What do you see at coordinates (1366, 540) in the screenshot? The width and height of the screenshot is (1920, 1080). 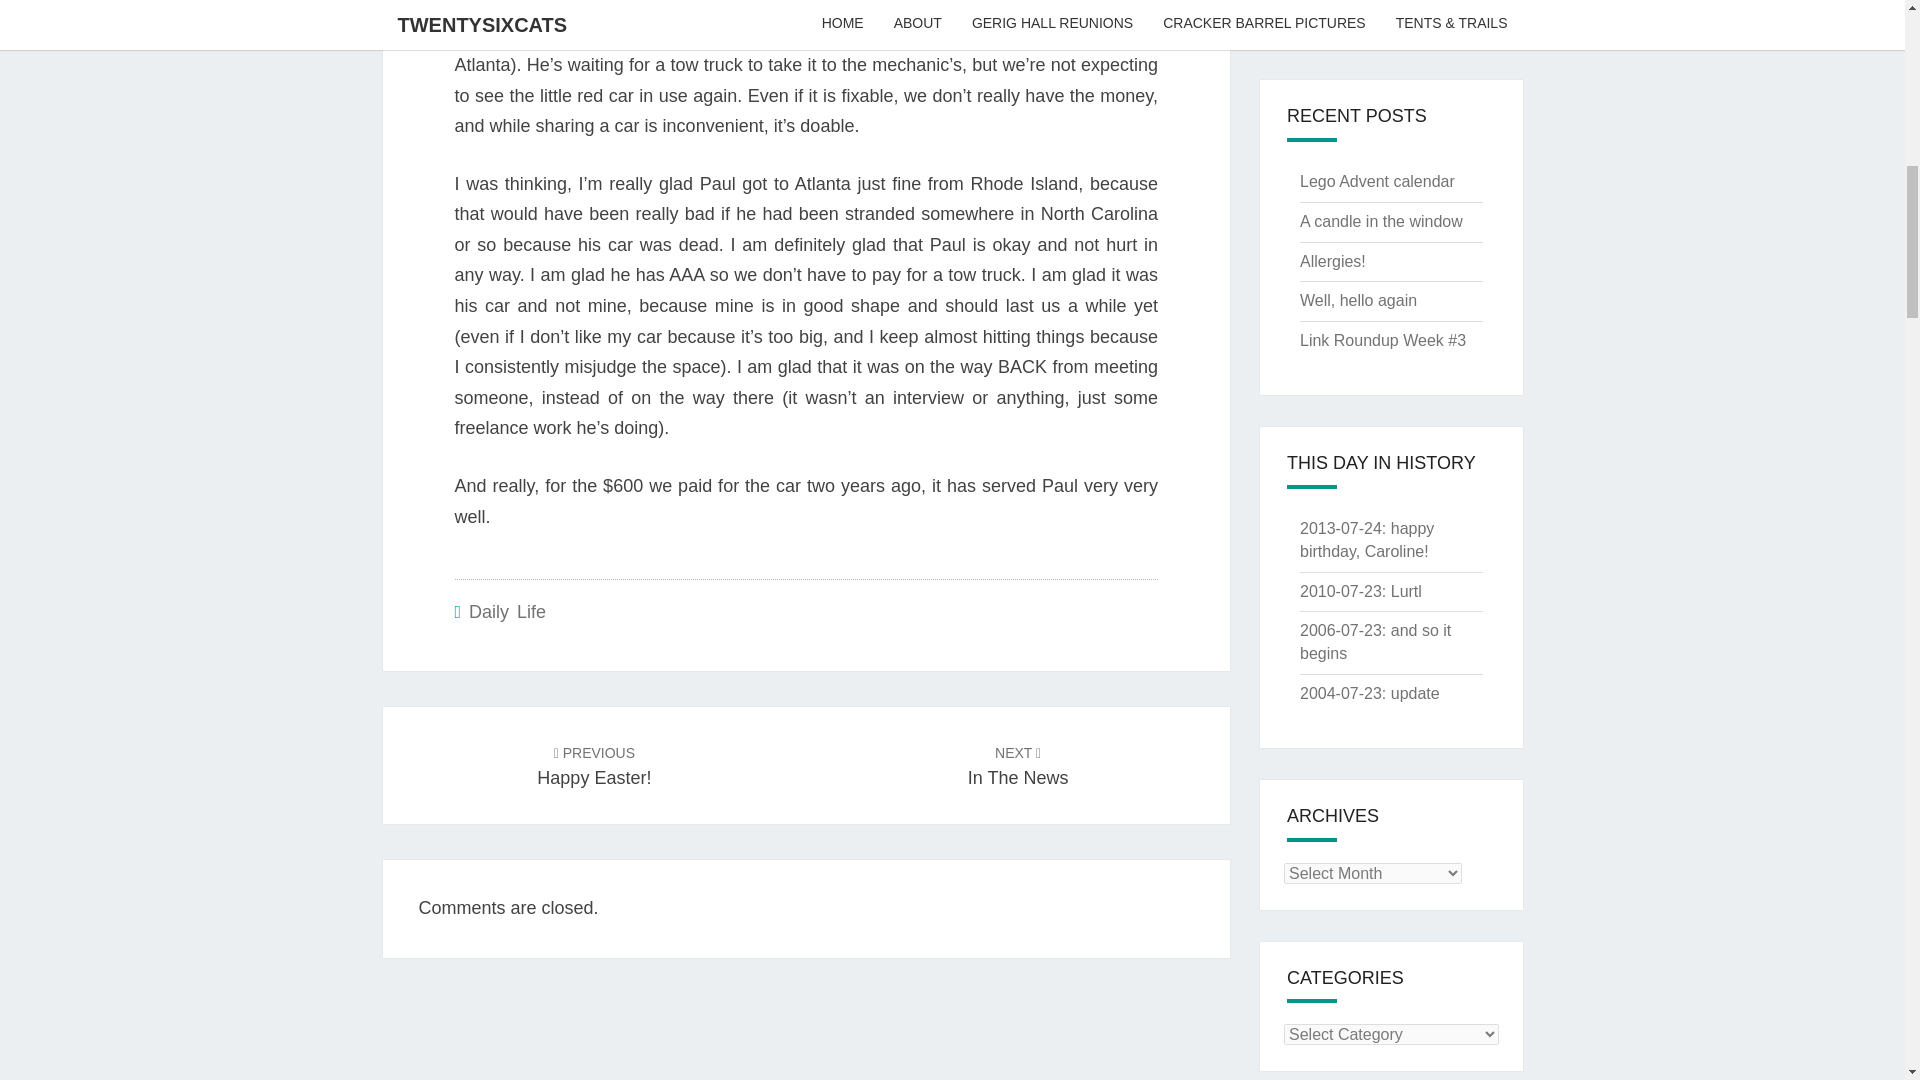 I see `happy birthday, Caroline!` at bounding box center [1366, 540].